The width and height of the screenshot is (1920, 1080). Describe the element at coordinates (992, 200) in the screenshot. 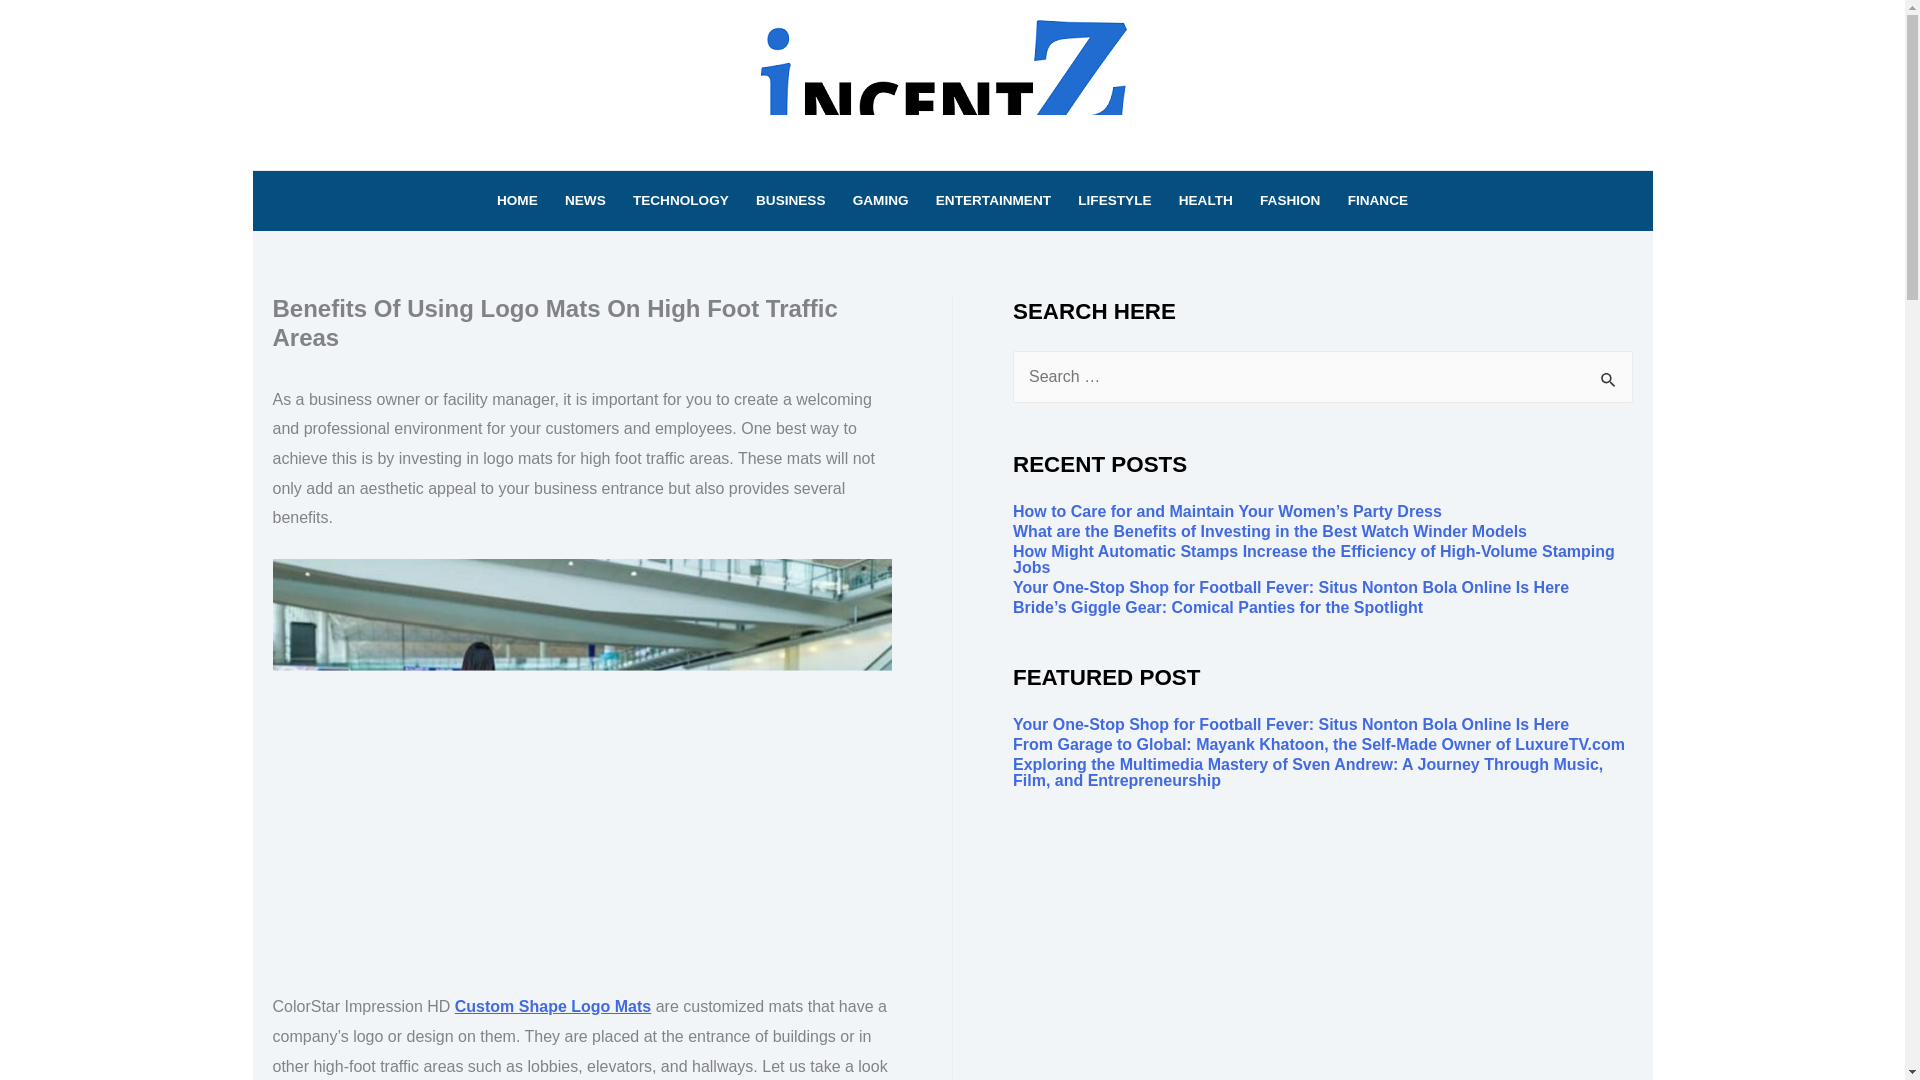

I see `ENTERTAINMENT` at that location.